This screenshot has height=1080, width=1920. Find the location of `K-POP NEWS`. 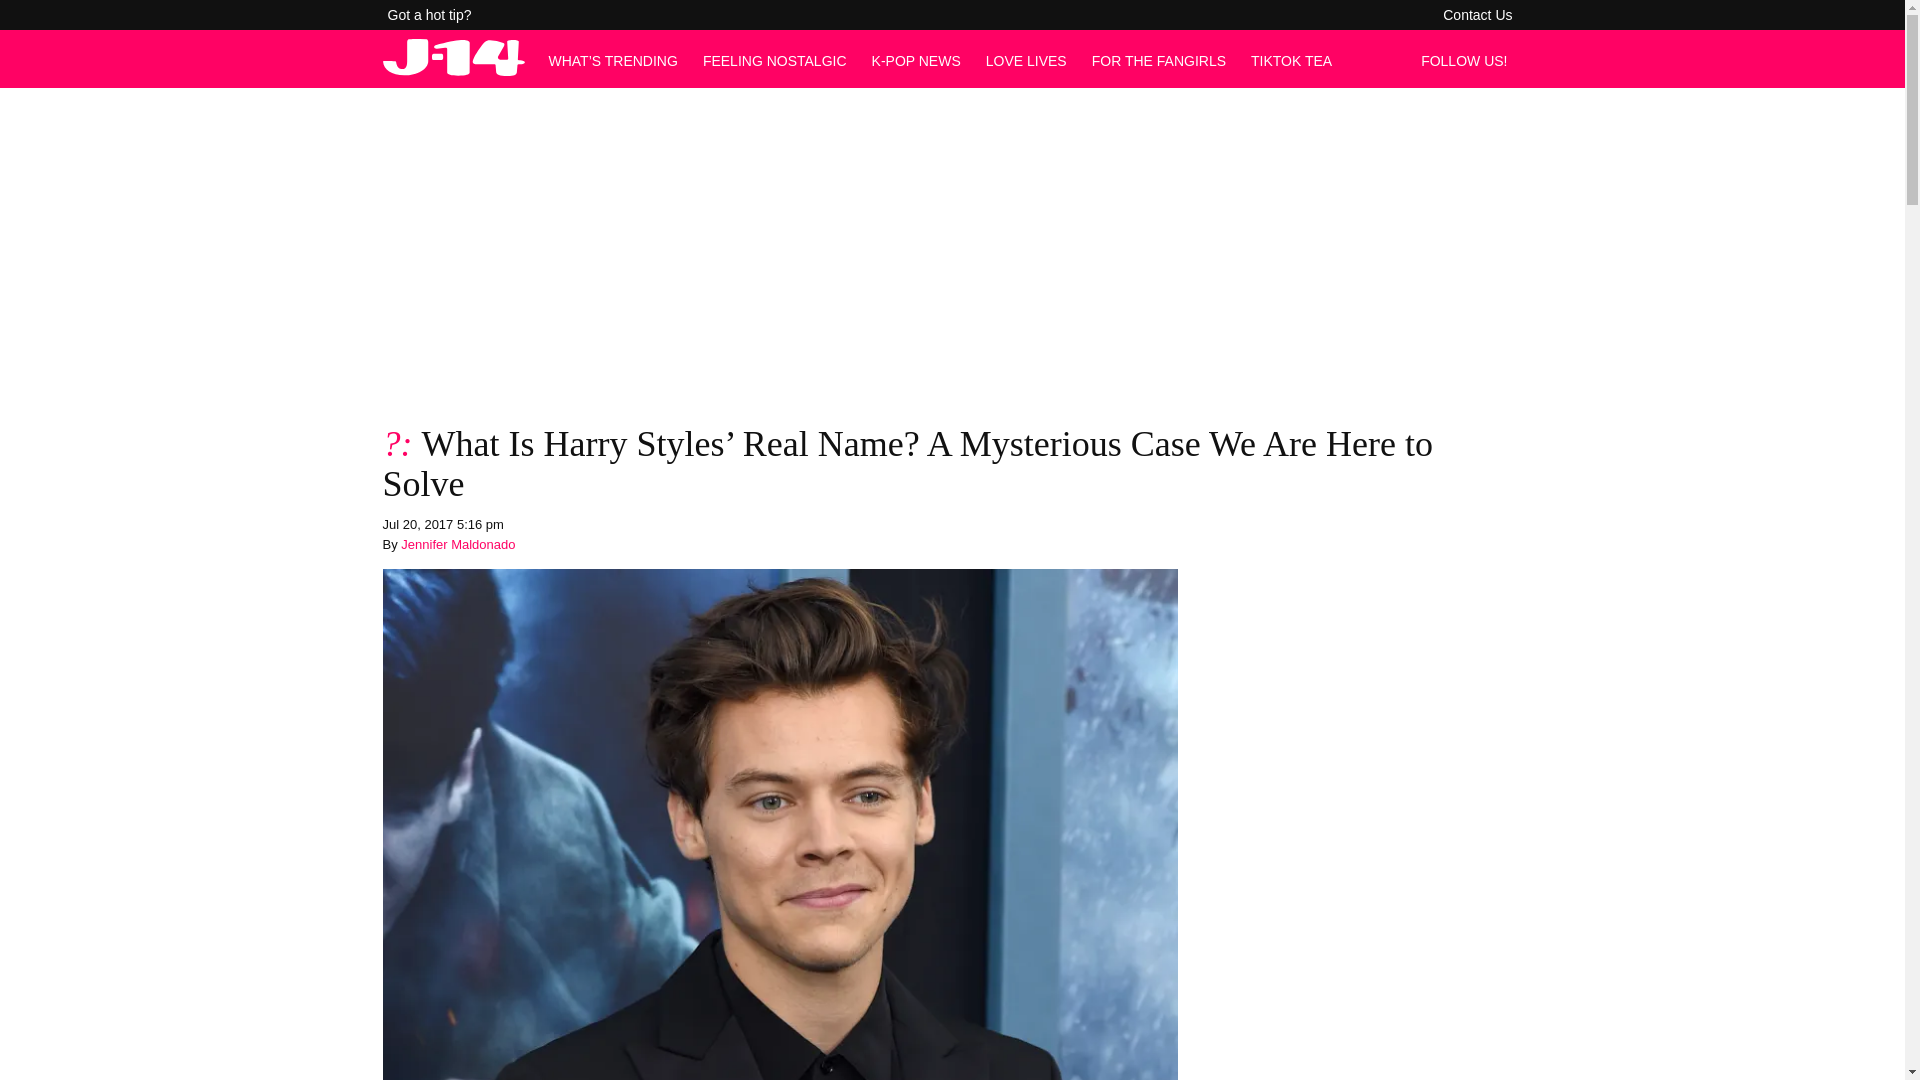

K-POP NEWS is located at coordinates (916, 60).